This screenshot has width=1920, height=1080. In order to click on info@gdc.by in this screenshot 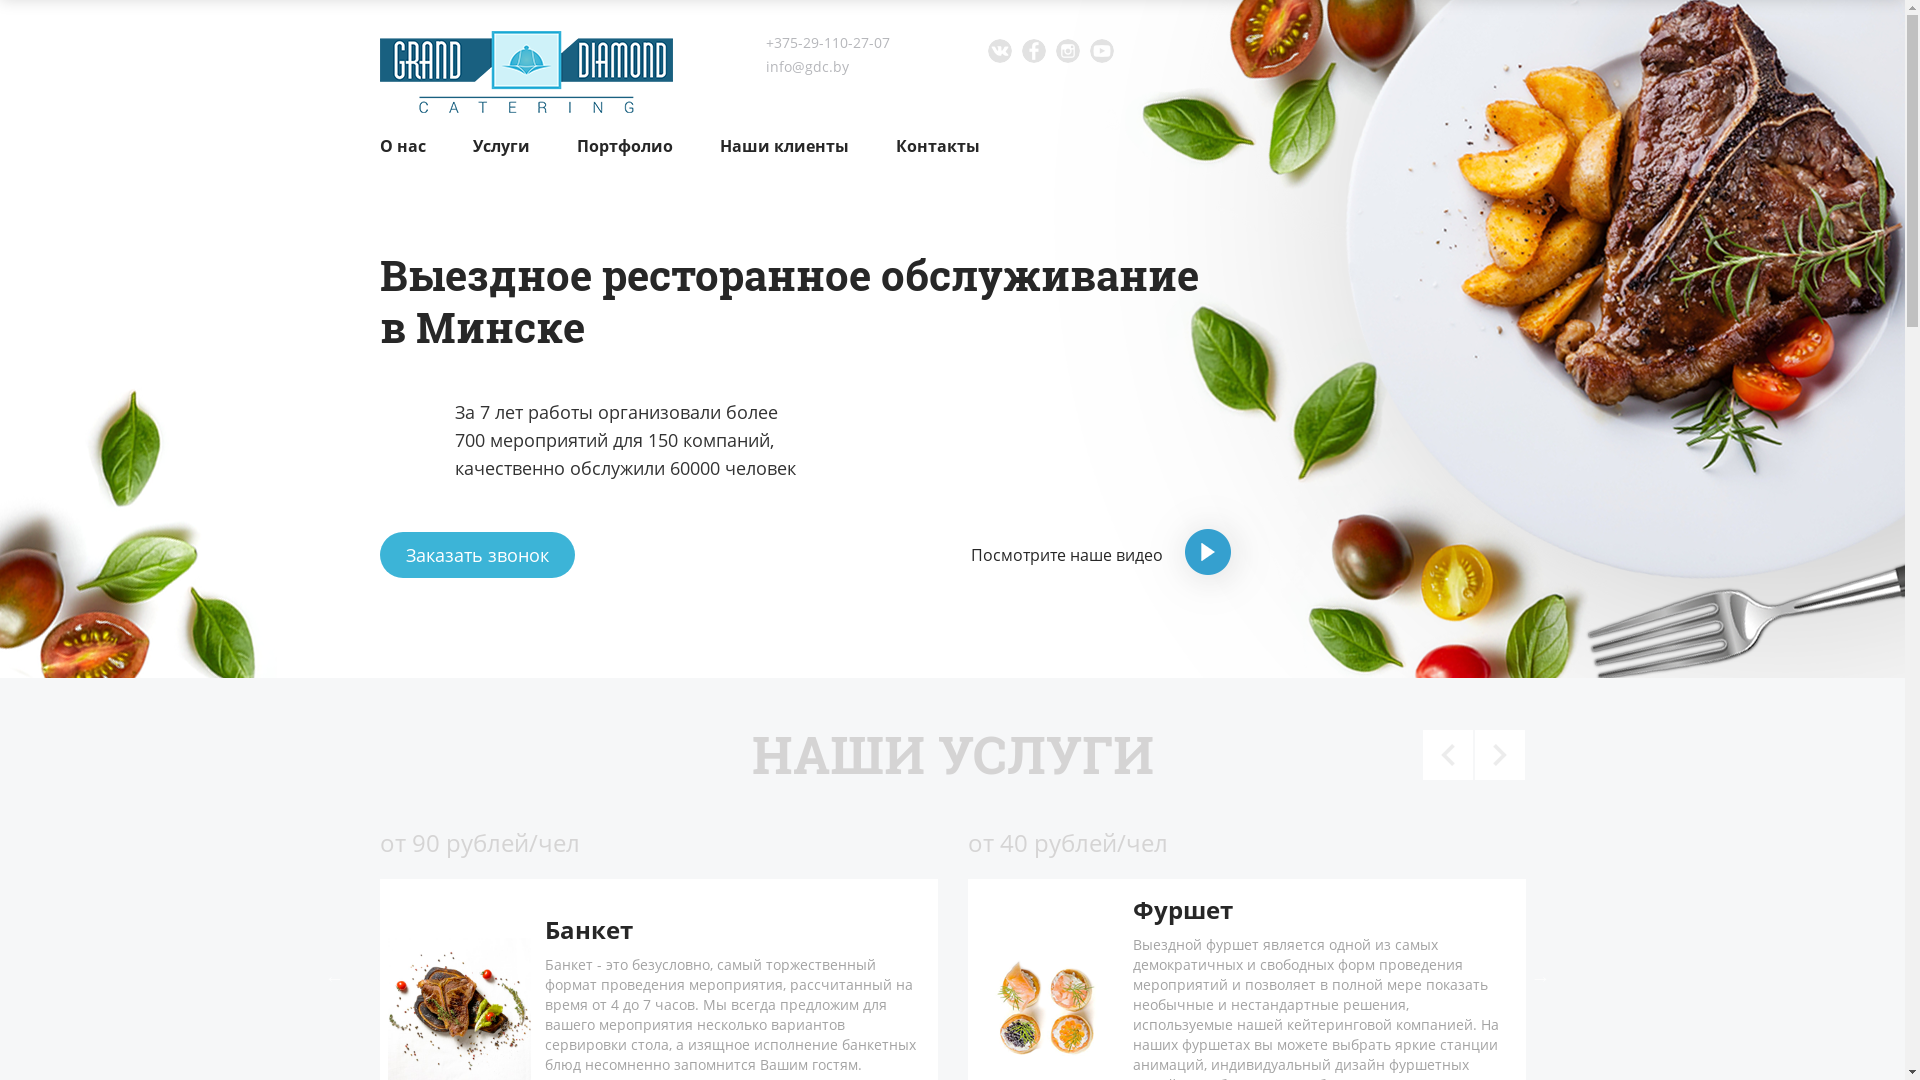, I will do `click(808, 66)`.